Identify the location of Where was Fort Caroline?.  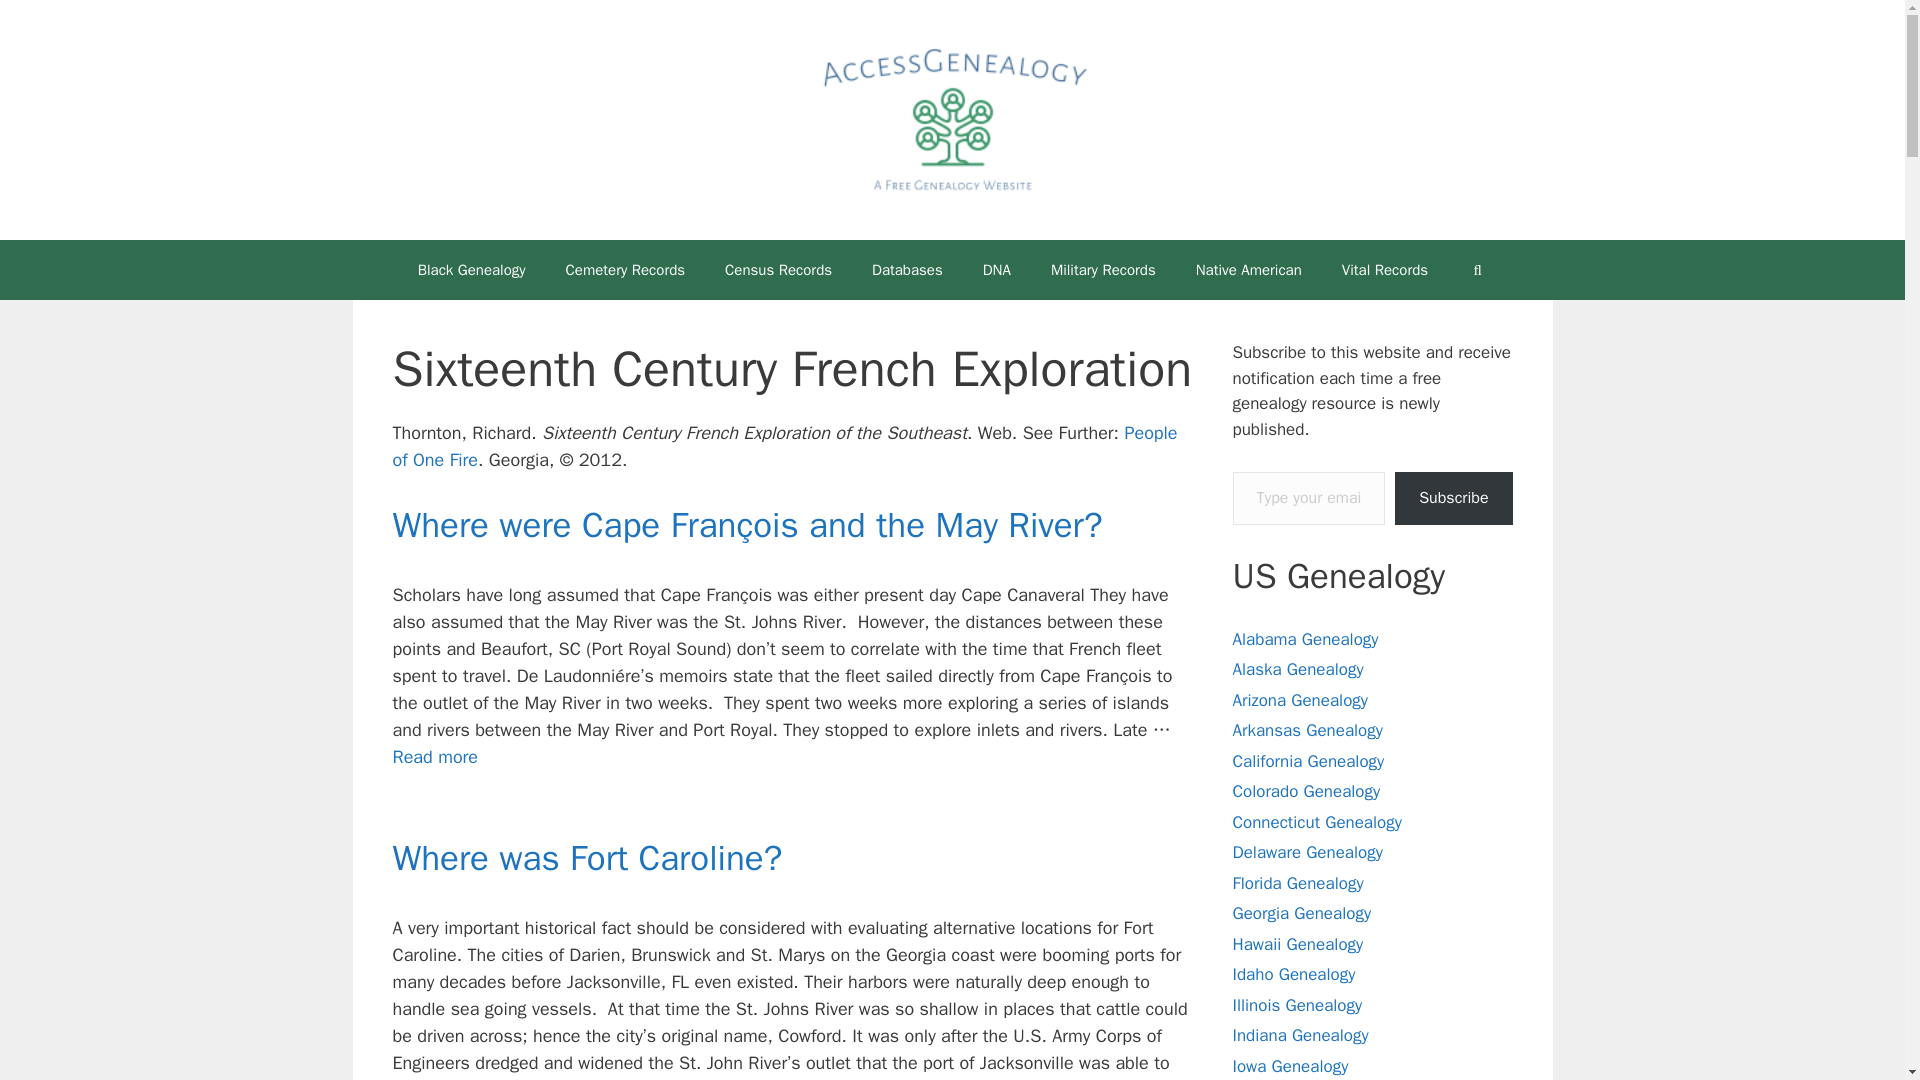
(586, 858).